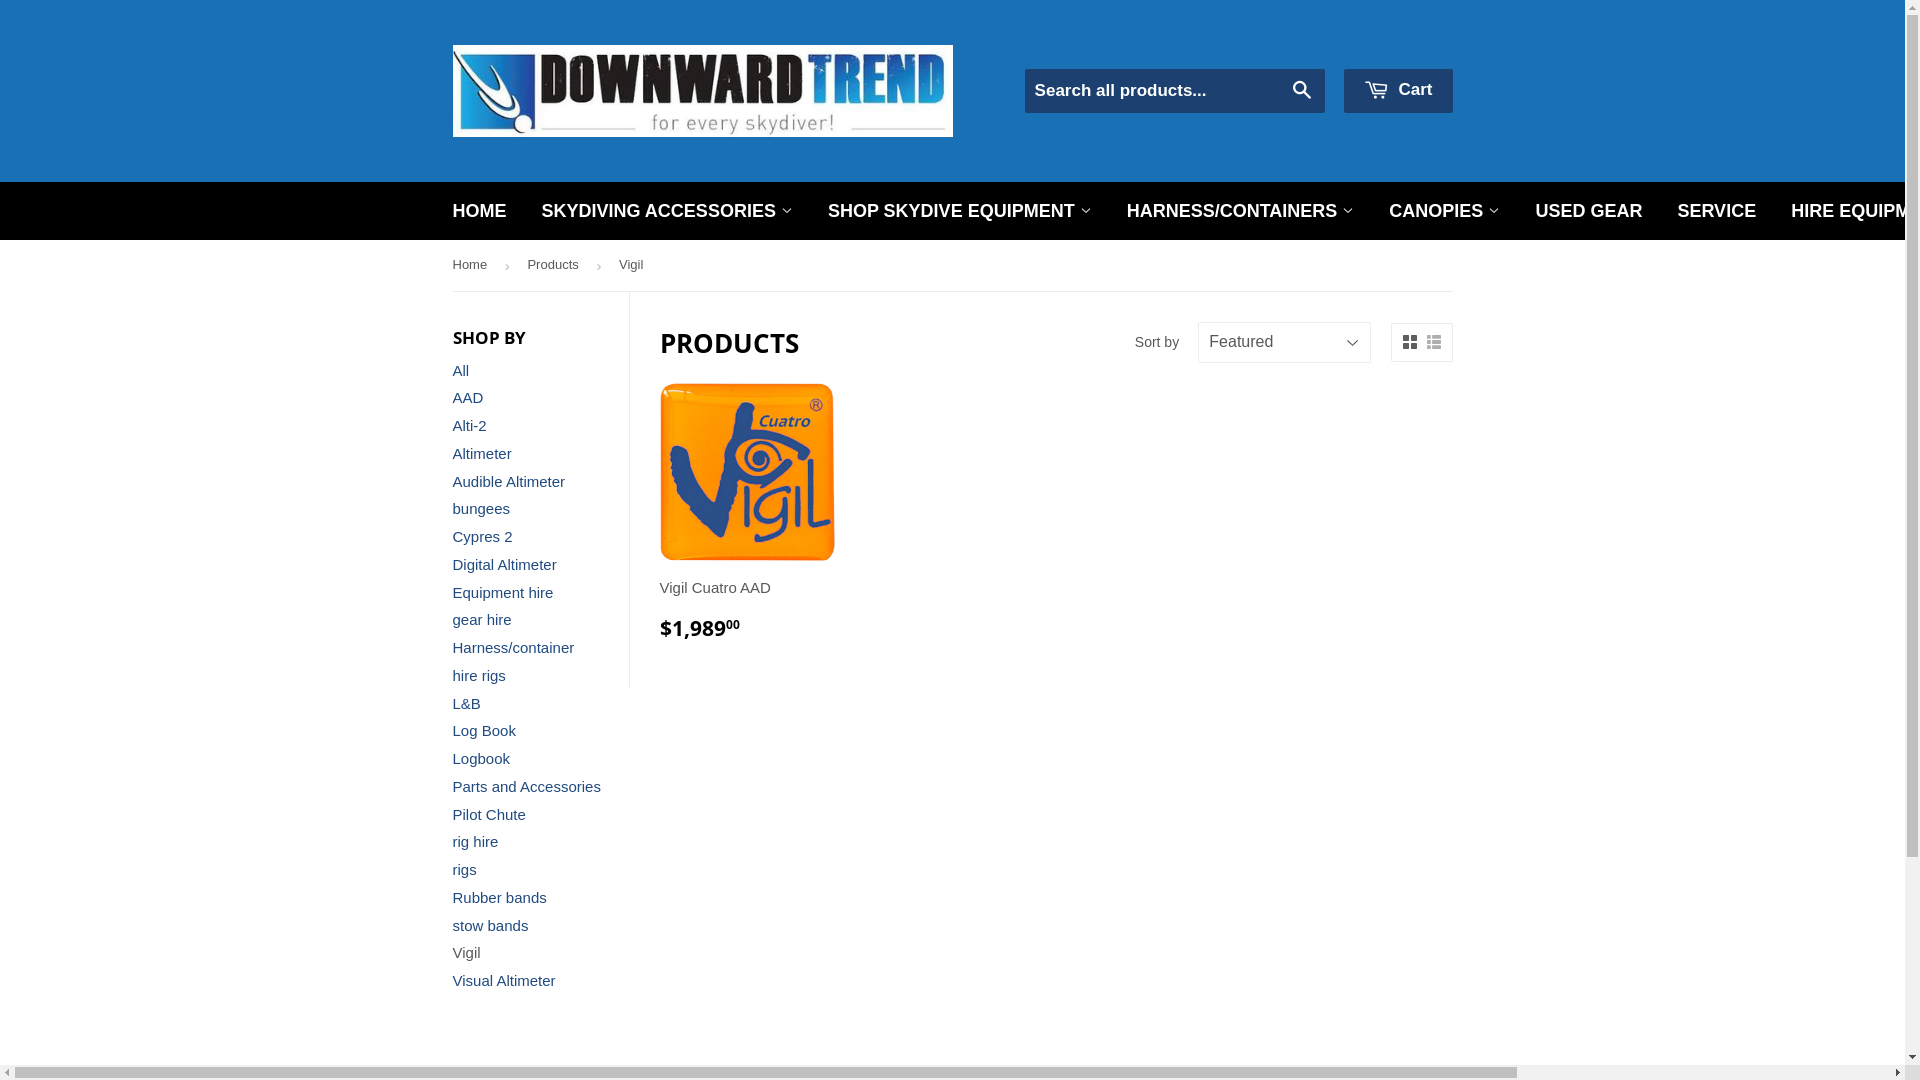 The width and height of the screenshot is (1920, 1080). What do you see at coordinates (526, 786) in the screenshot?
I see `Parts and Accessories` at bounding box center [526, 786].